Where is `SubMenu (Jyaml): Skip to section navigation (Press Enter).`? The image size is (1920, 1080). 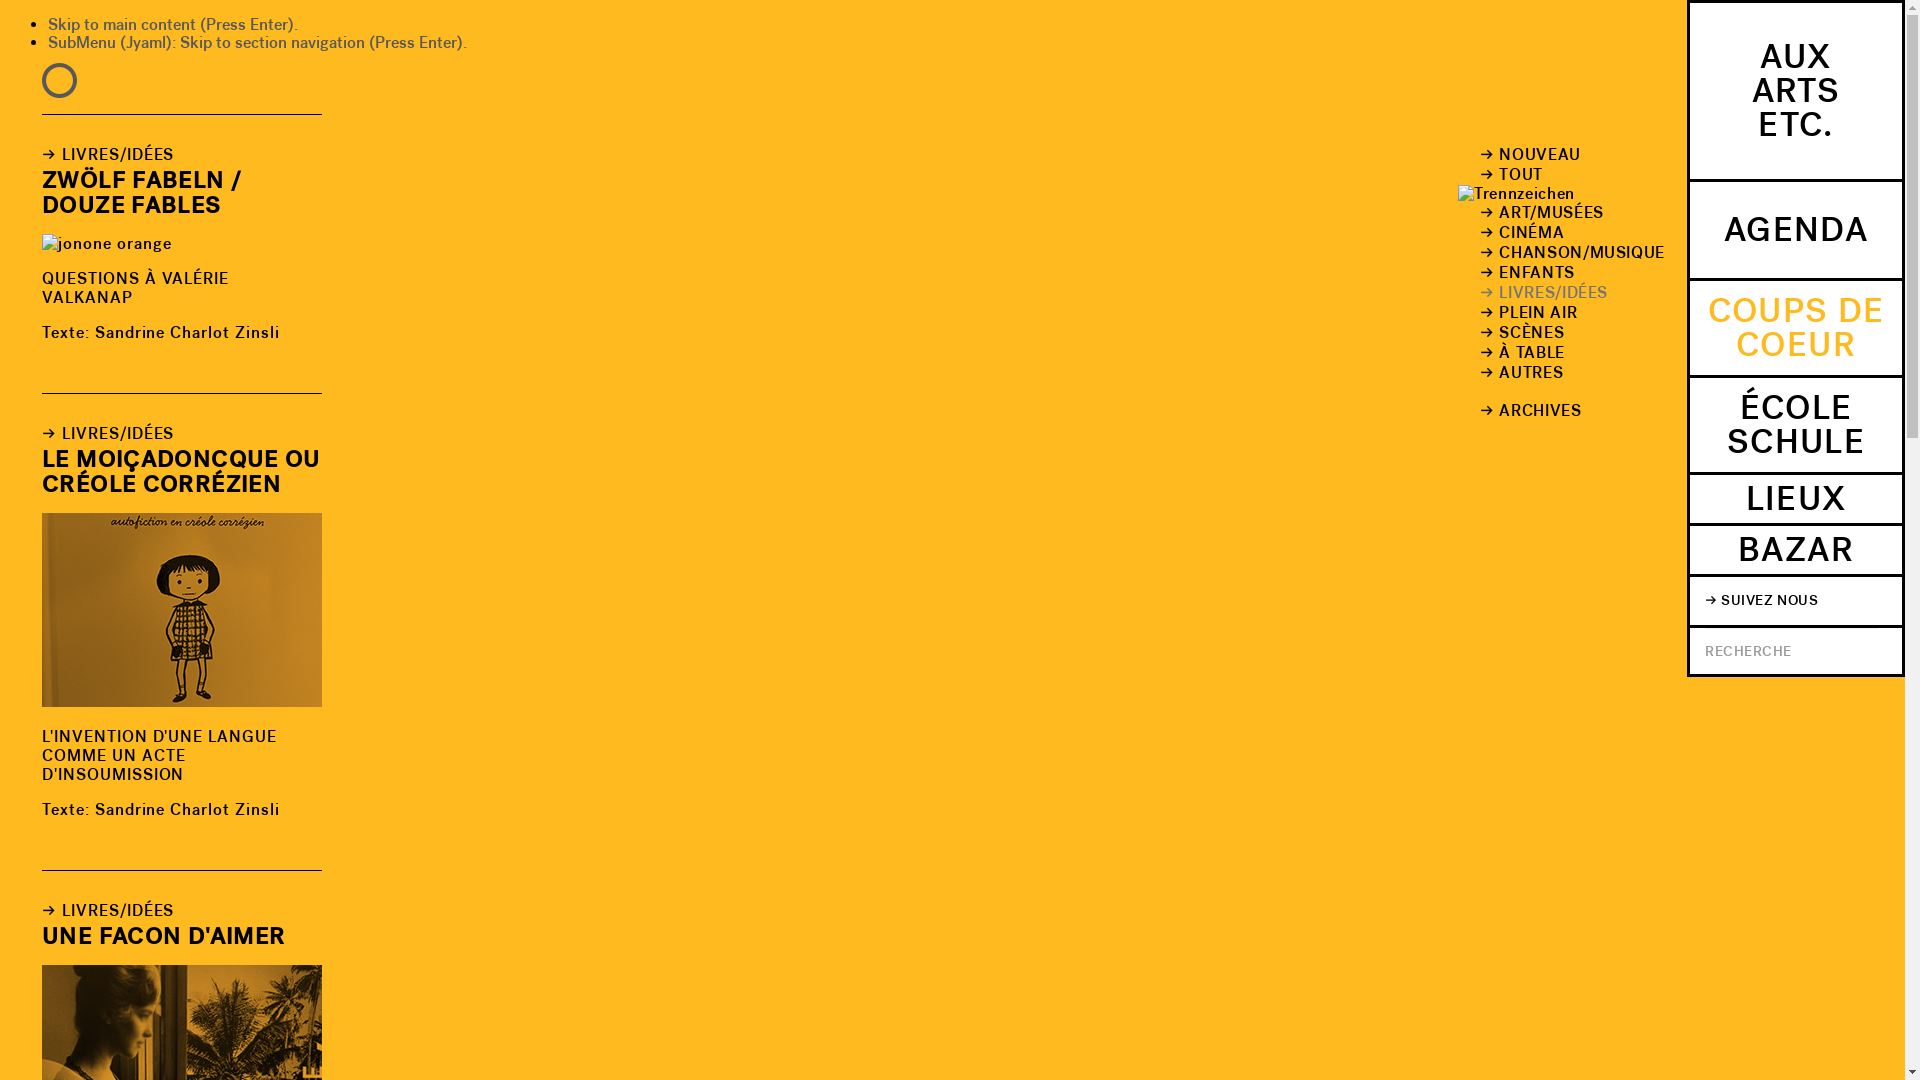 SubMenu (Jyaml): Skip to section navigation (Press Enter). is located at coordinates (258, 42).